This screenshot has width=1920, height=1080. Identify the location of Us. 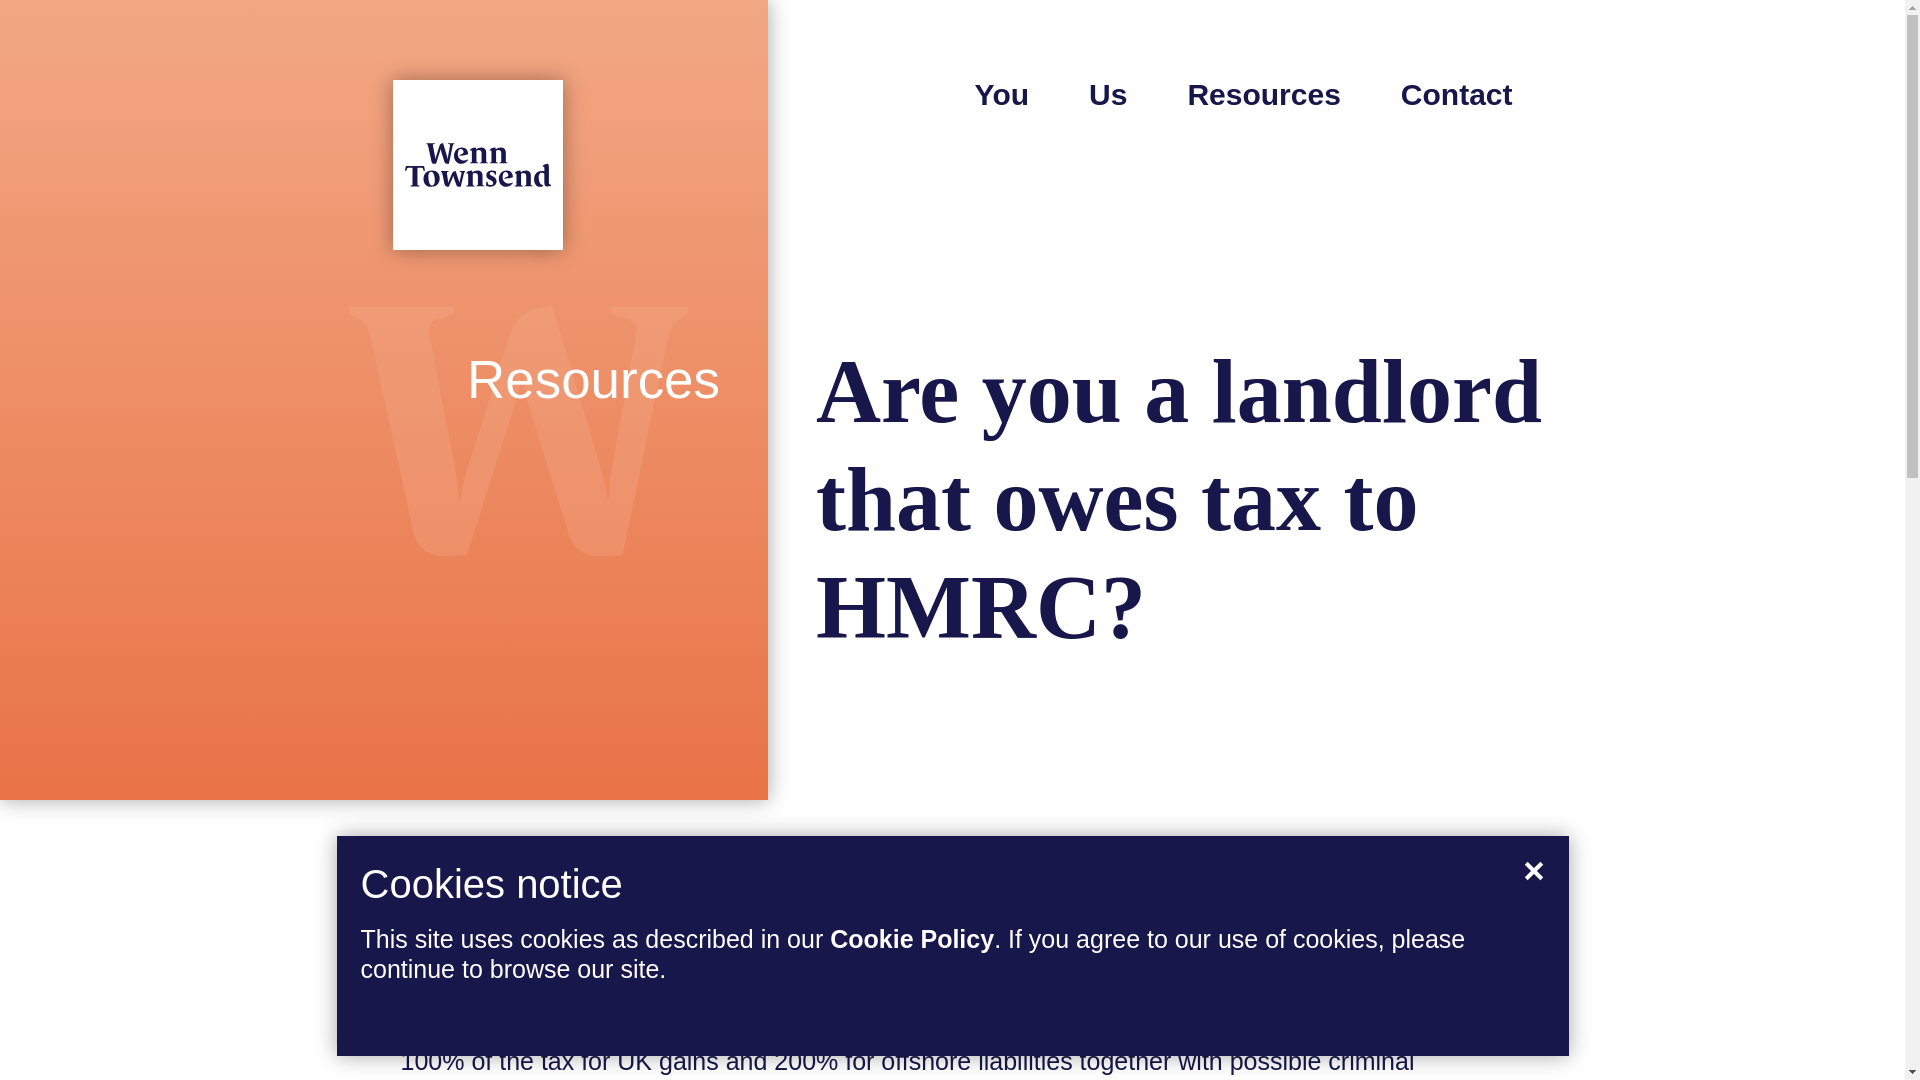
(1108, 94).